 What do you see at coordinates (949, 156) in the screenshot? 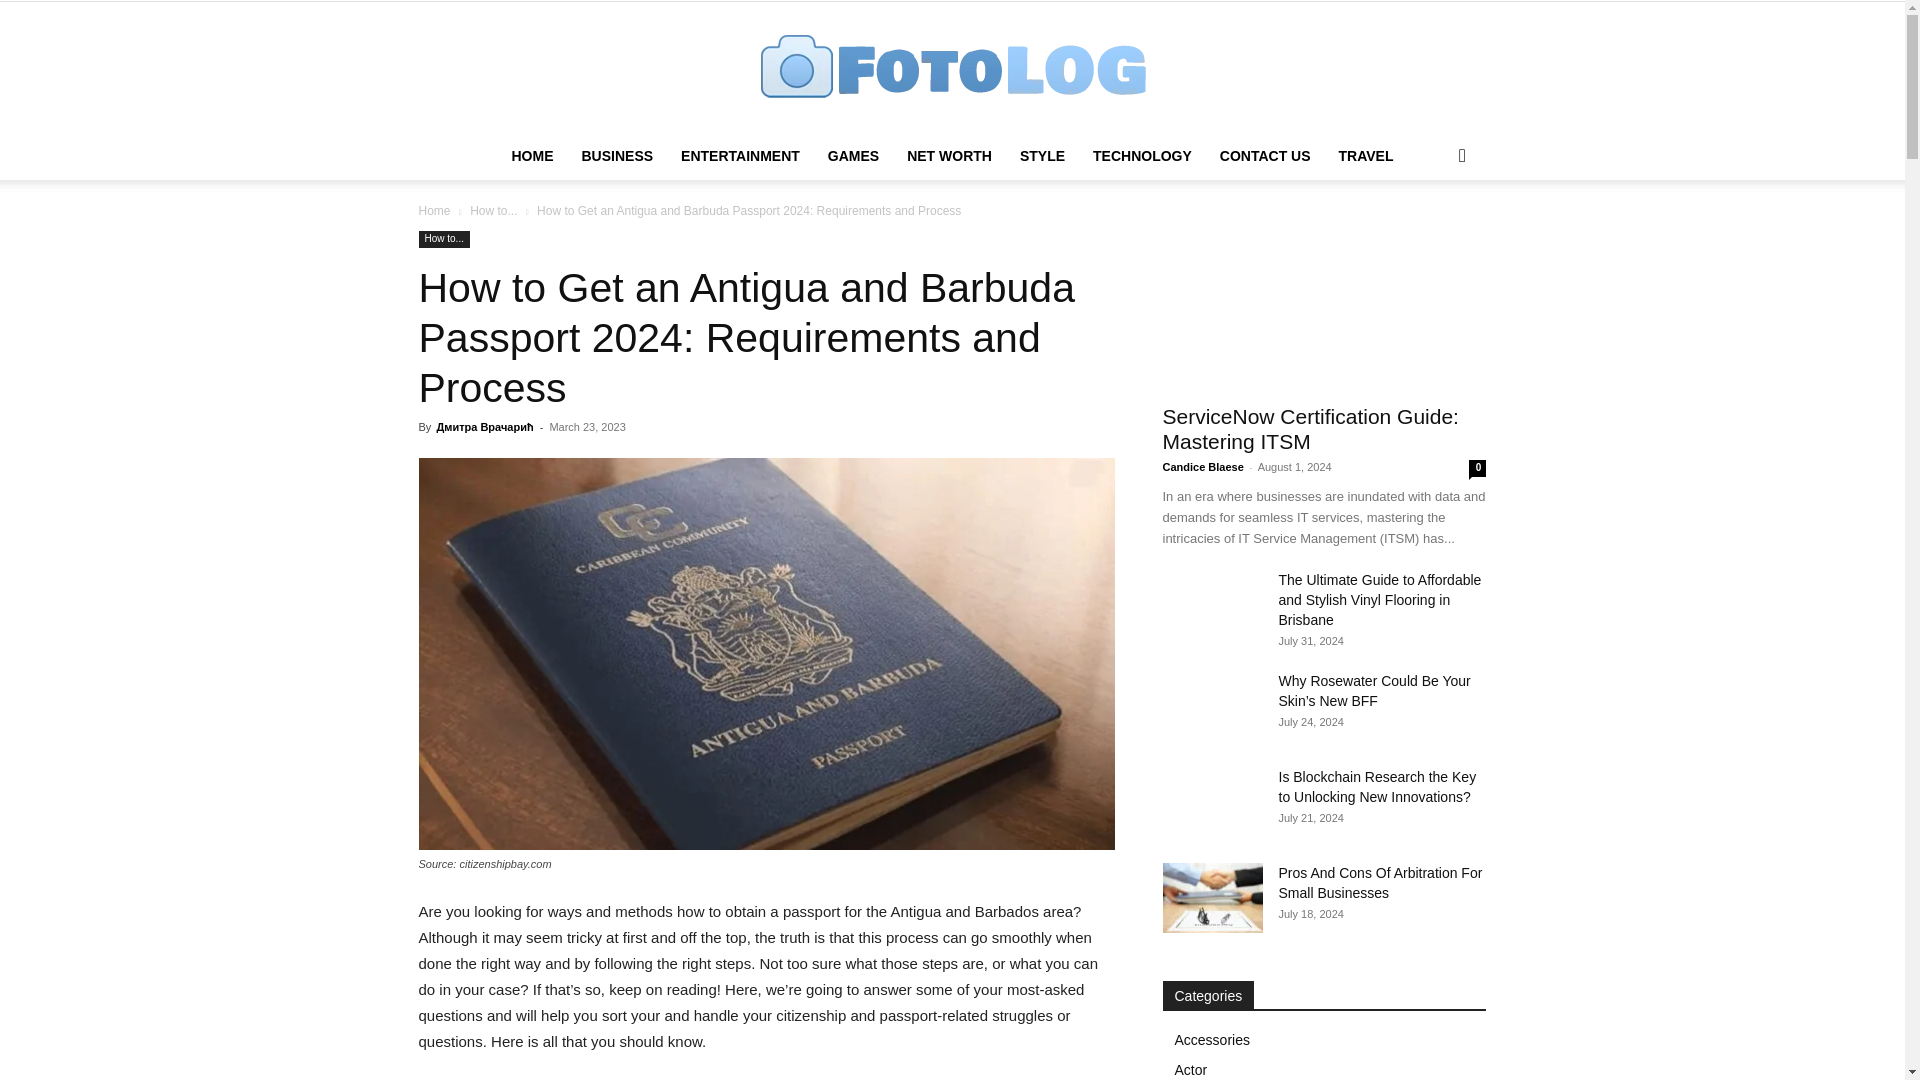
I see `NET WORTH` at bounding box center [949, 156].